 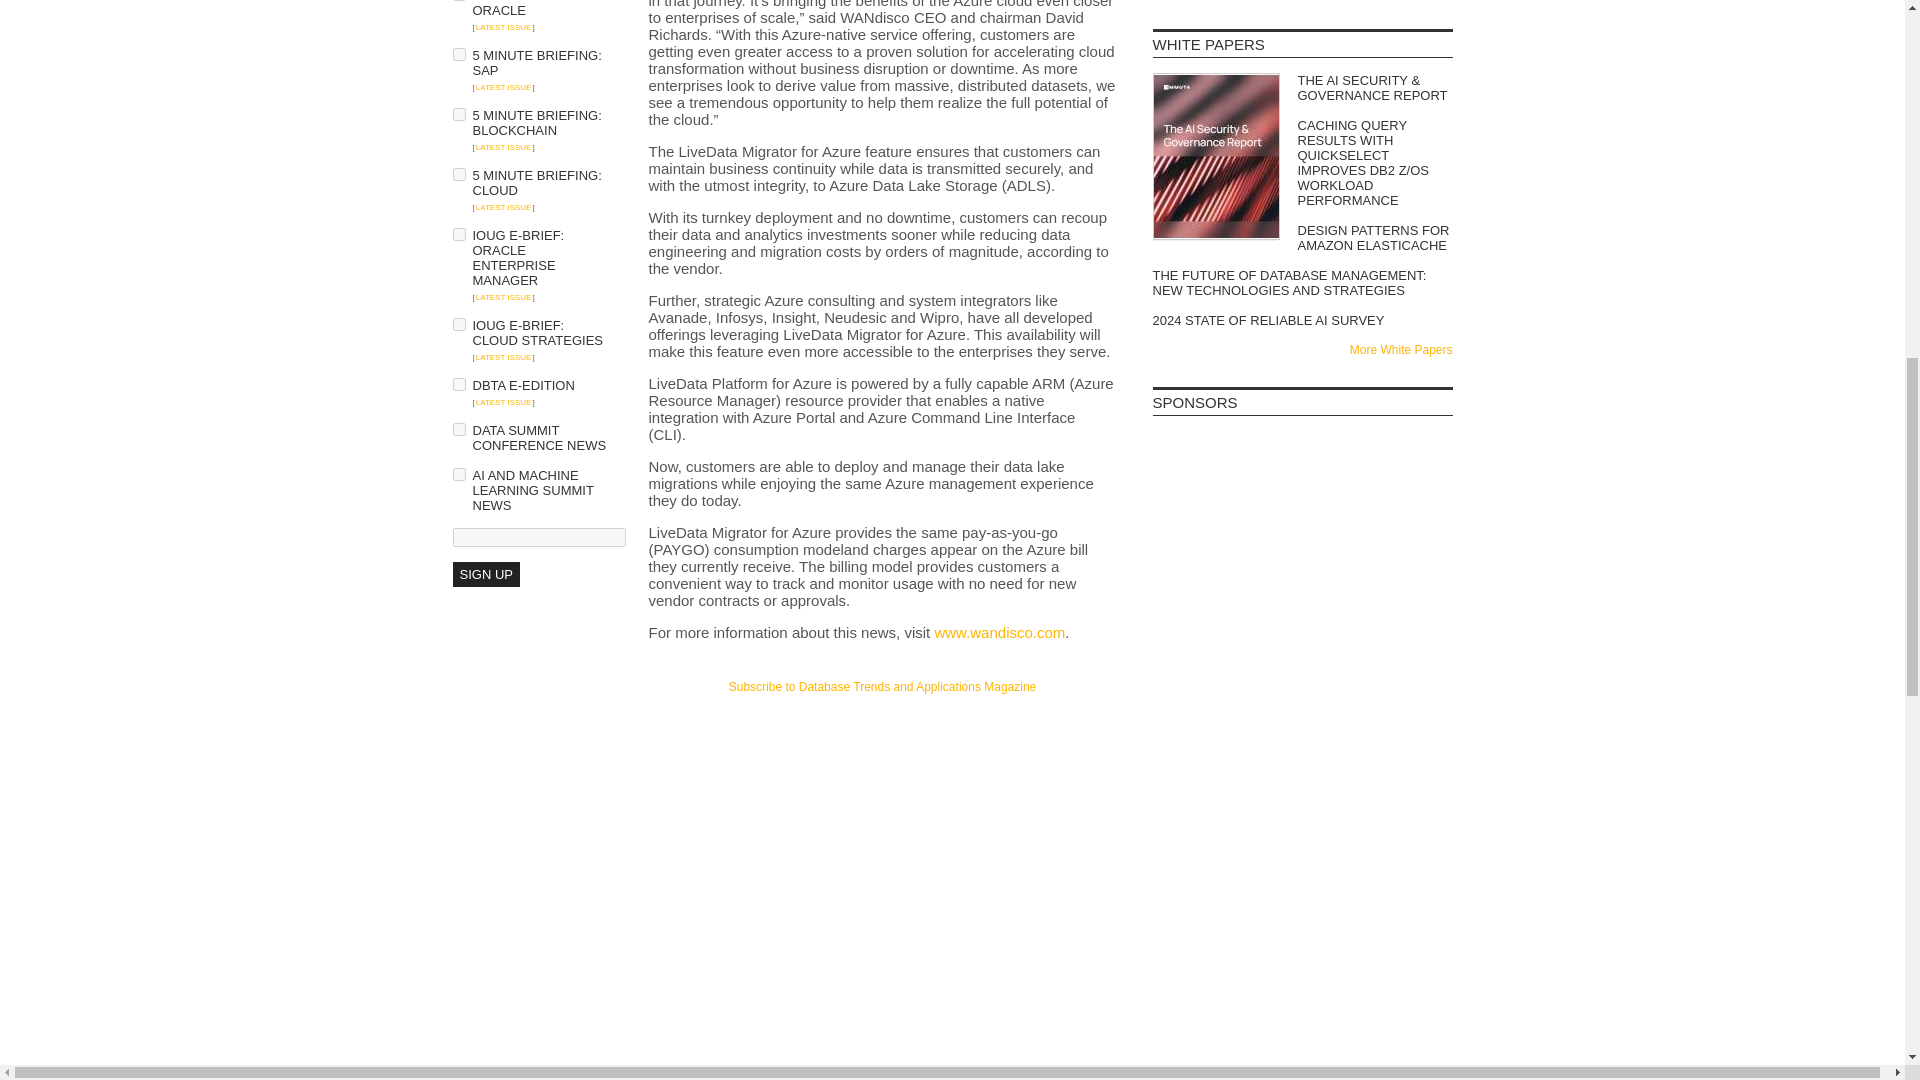 I want to click on on, so click(x=458, y=114).